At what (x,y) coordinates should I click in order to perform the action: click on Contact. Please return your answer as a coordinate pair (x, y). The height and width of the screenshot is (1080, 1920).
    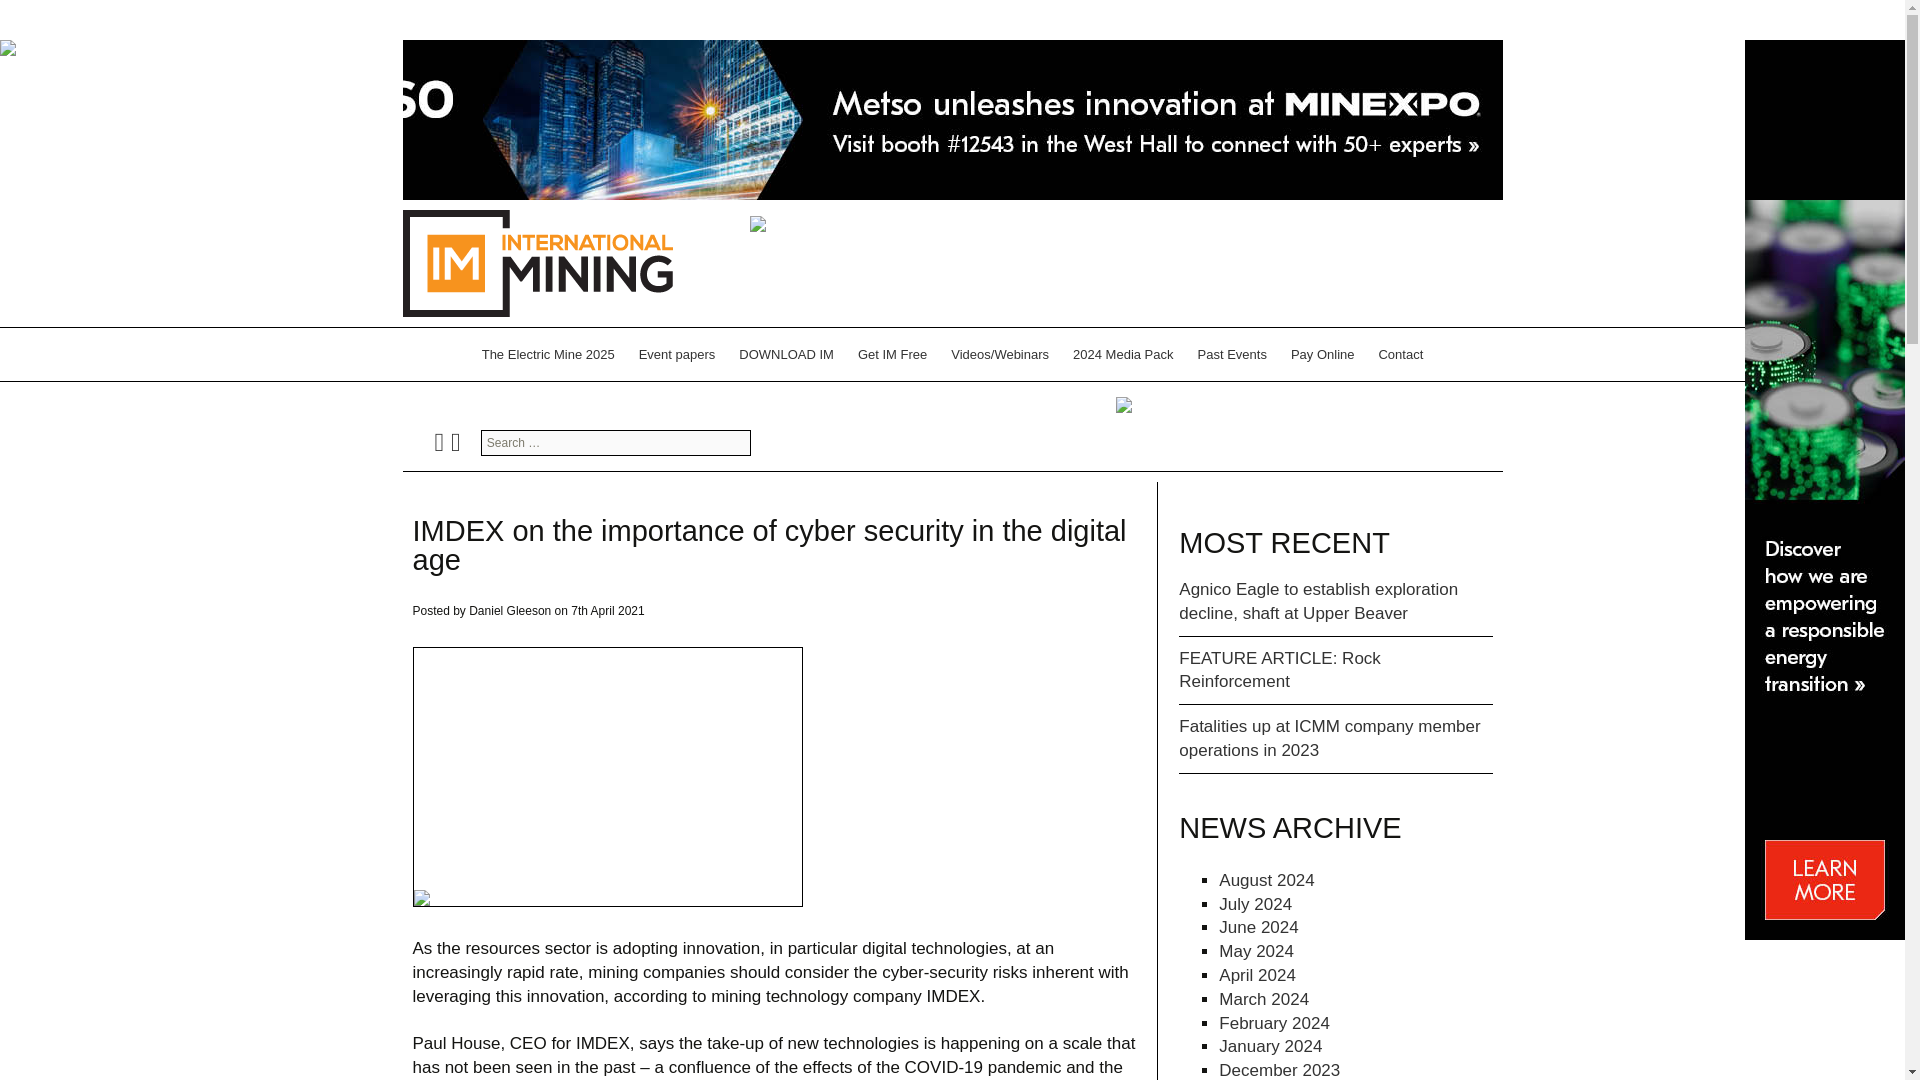
    Looking at the image, I should click on (1400, 354).